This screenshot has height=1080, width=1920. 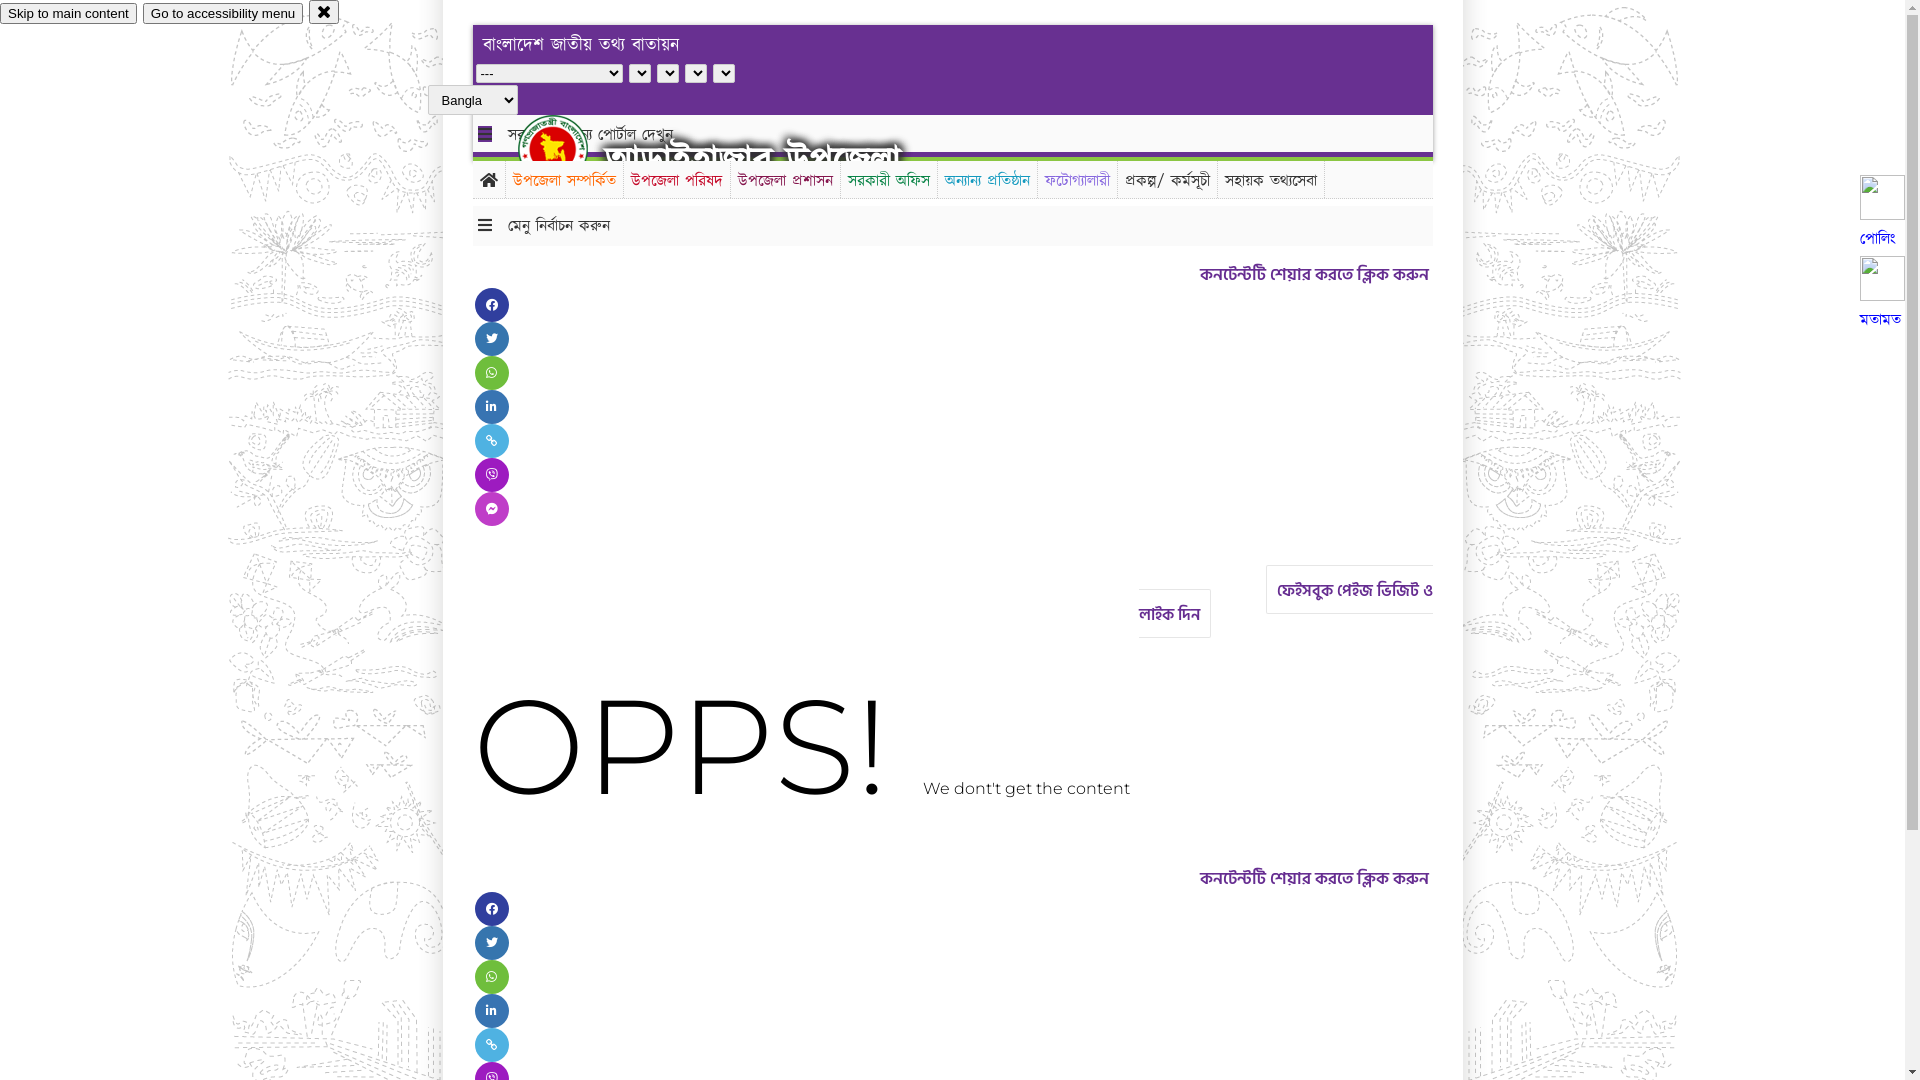 I want to click on close, so click(x=324, y=12).